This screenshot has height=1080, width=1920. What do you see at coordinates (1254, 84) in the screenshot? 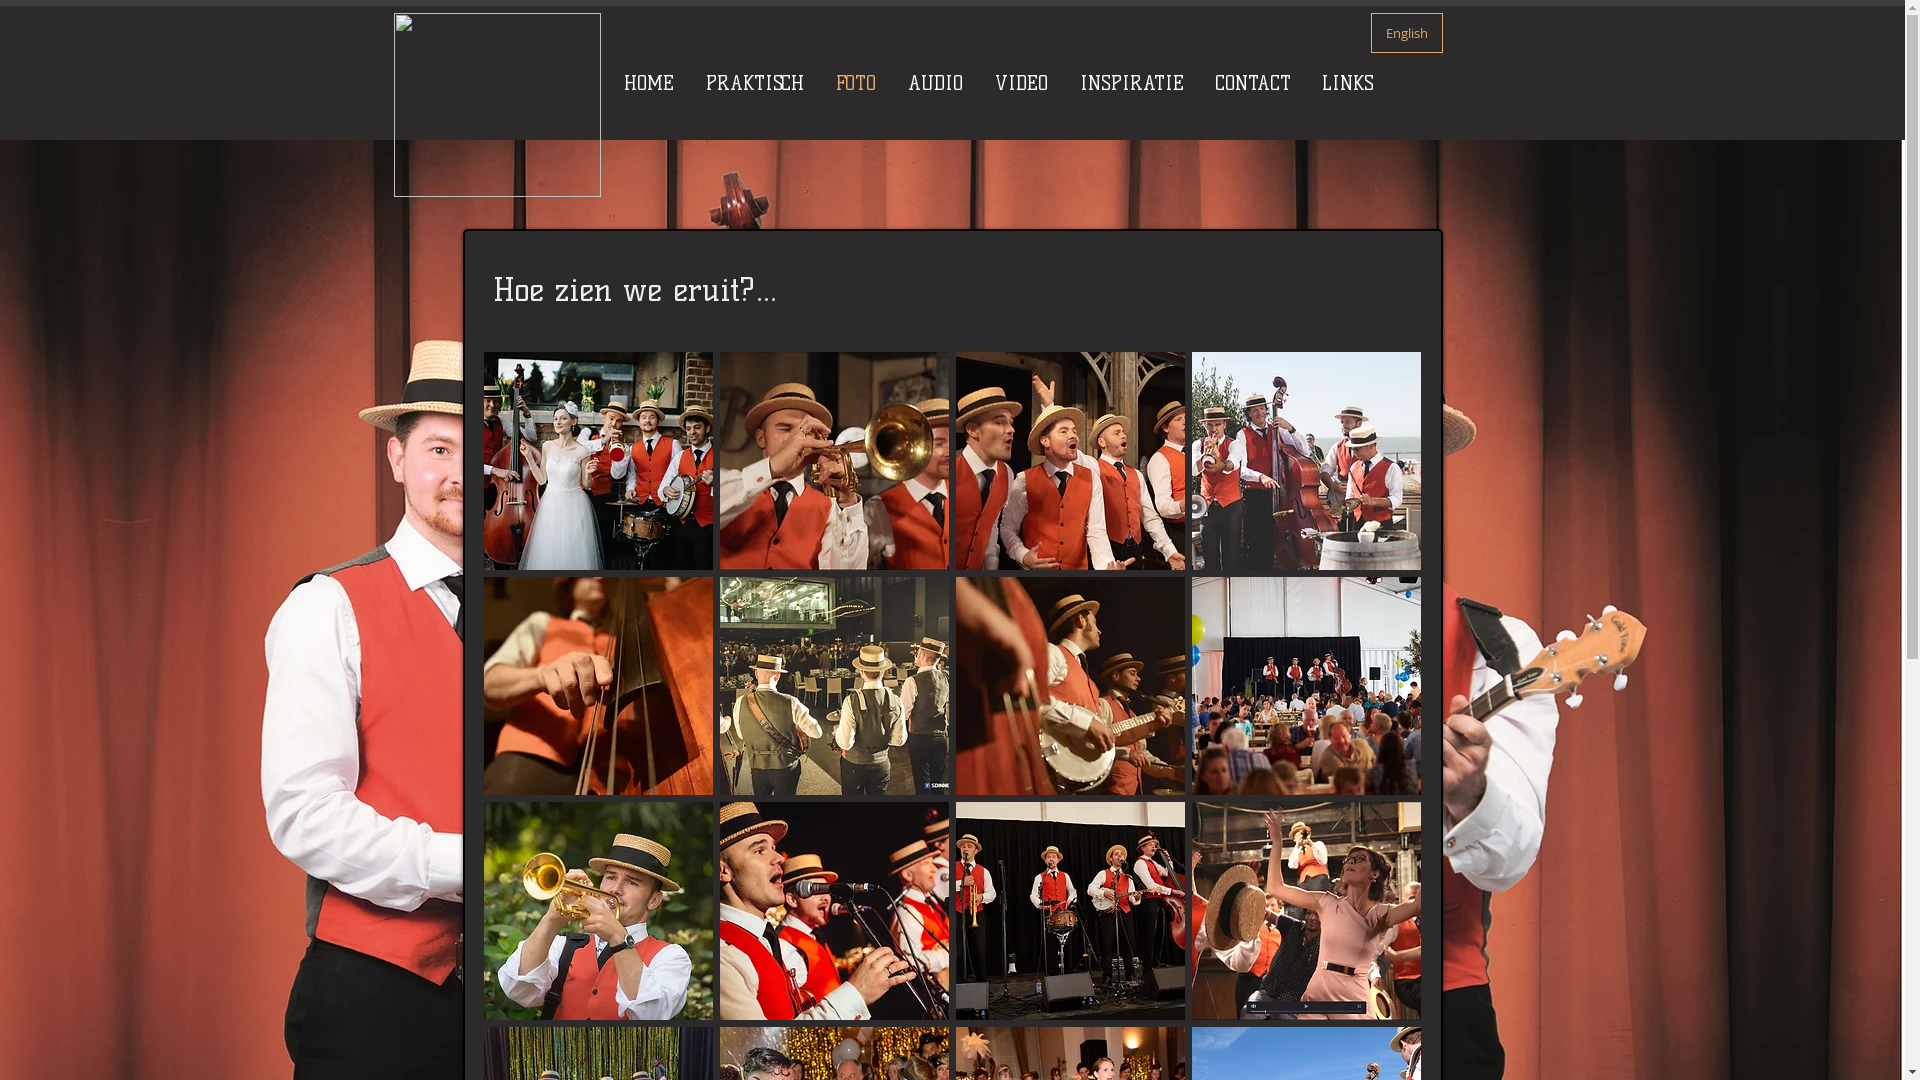
I see `CONTACT` at bounding box center [1254, 84].